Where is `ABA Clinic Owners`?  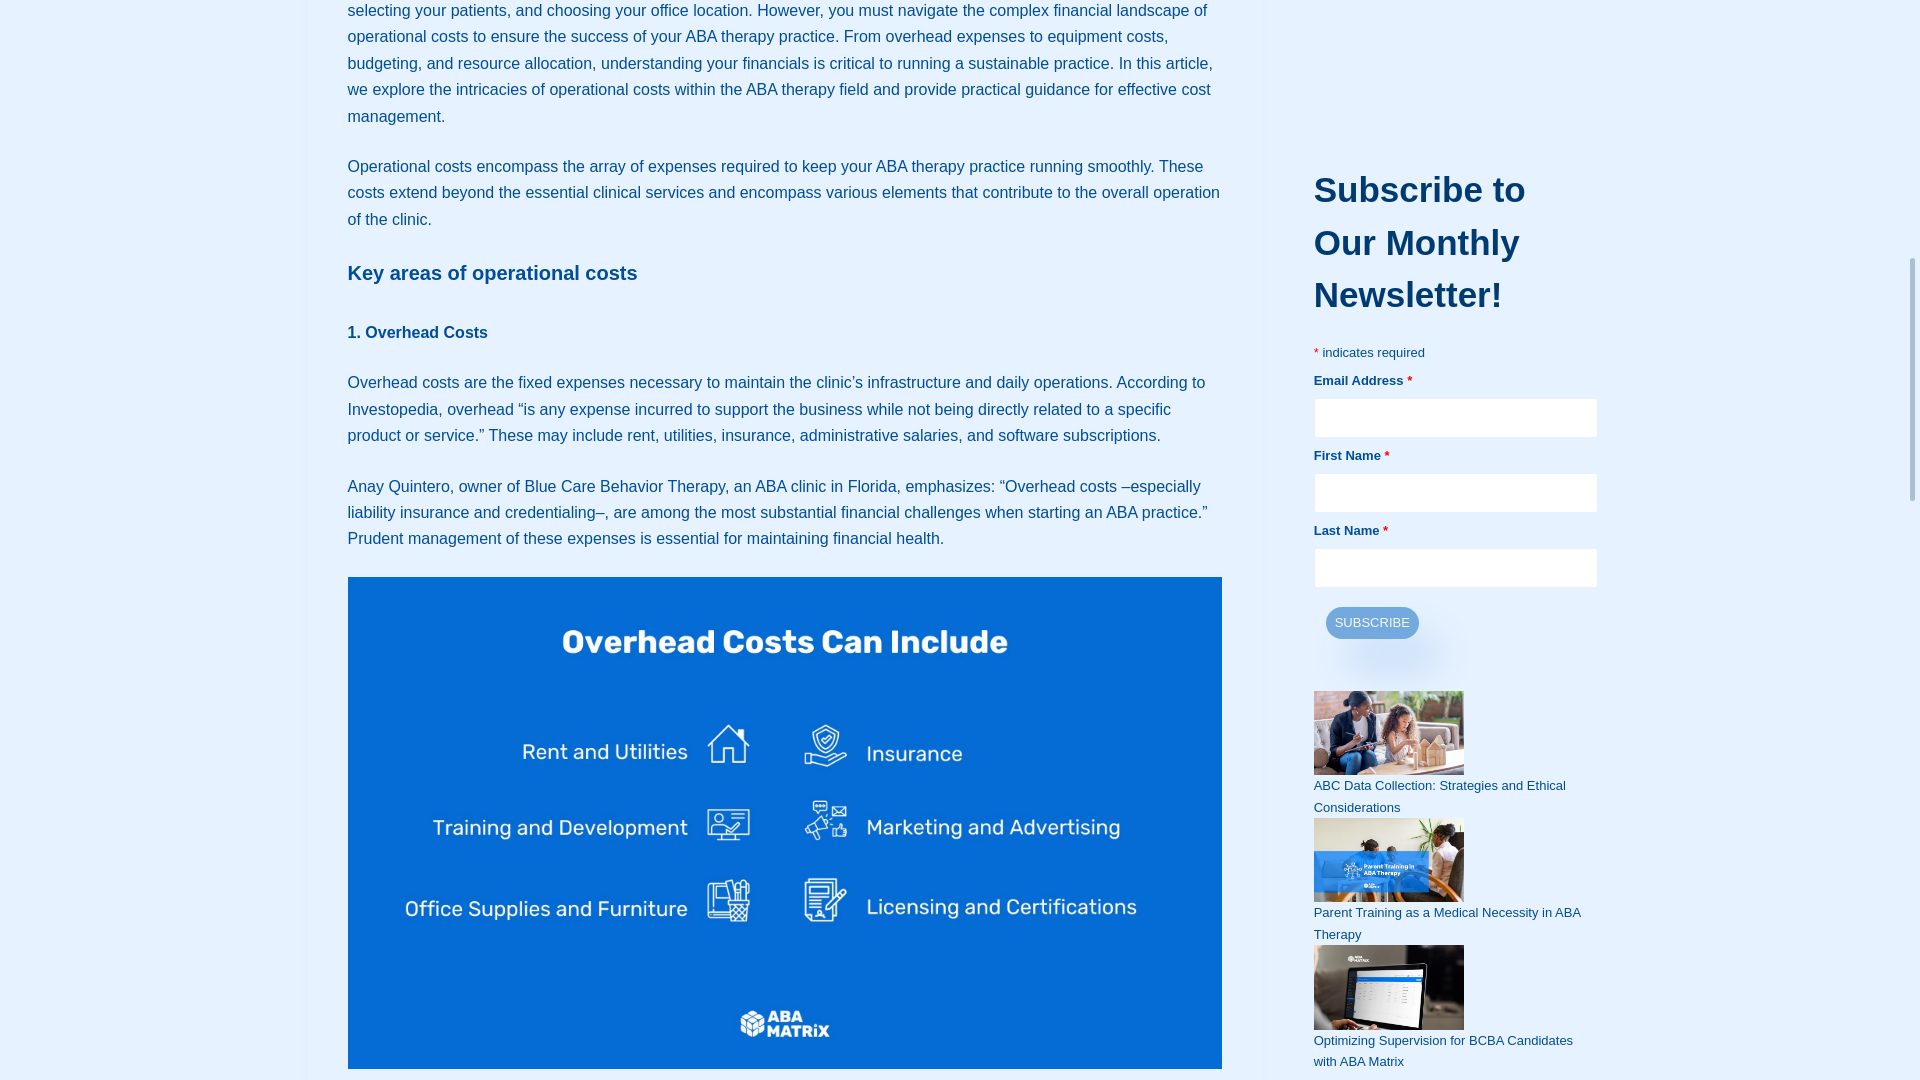 ABA Clinic Owners is located at coordinates (1368, 300).